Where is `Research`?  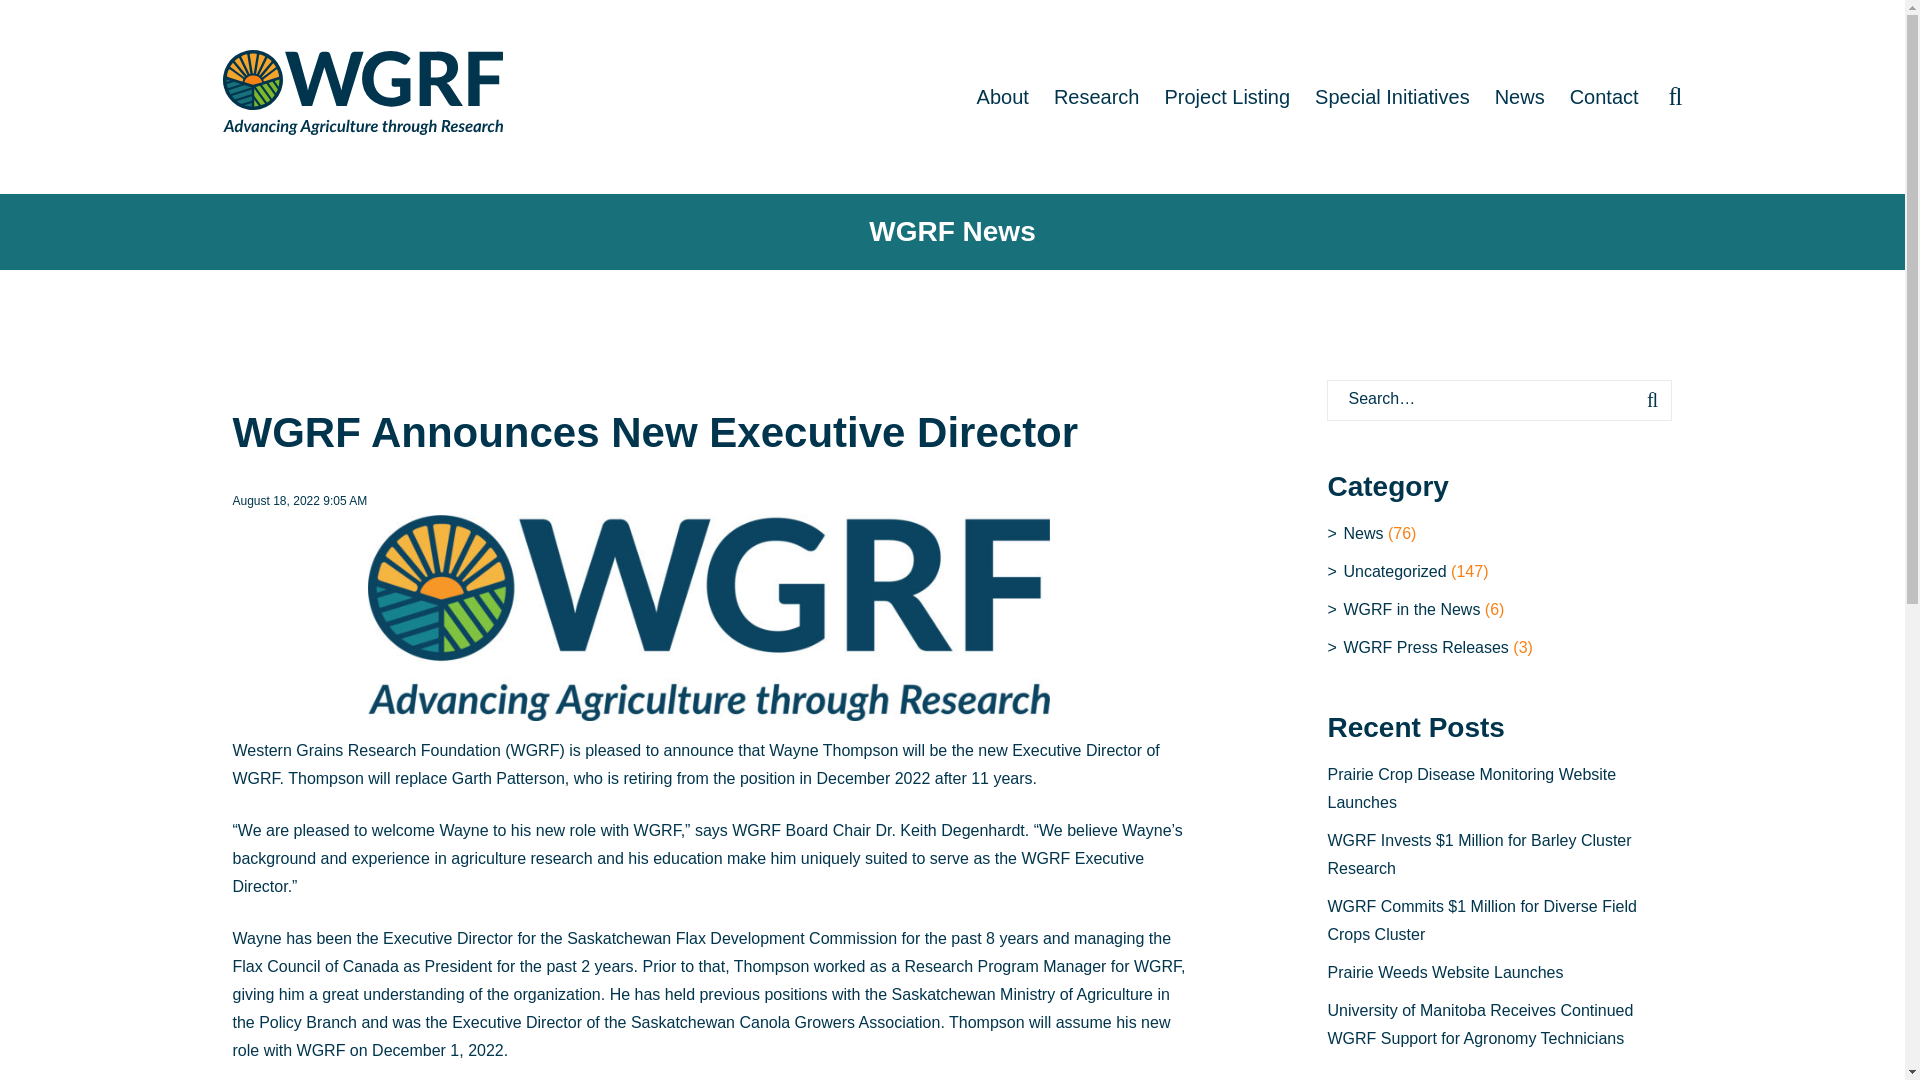 Research is located at coordinates (1097, 96).